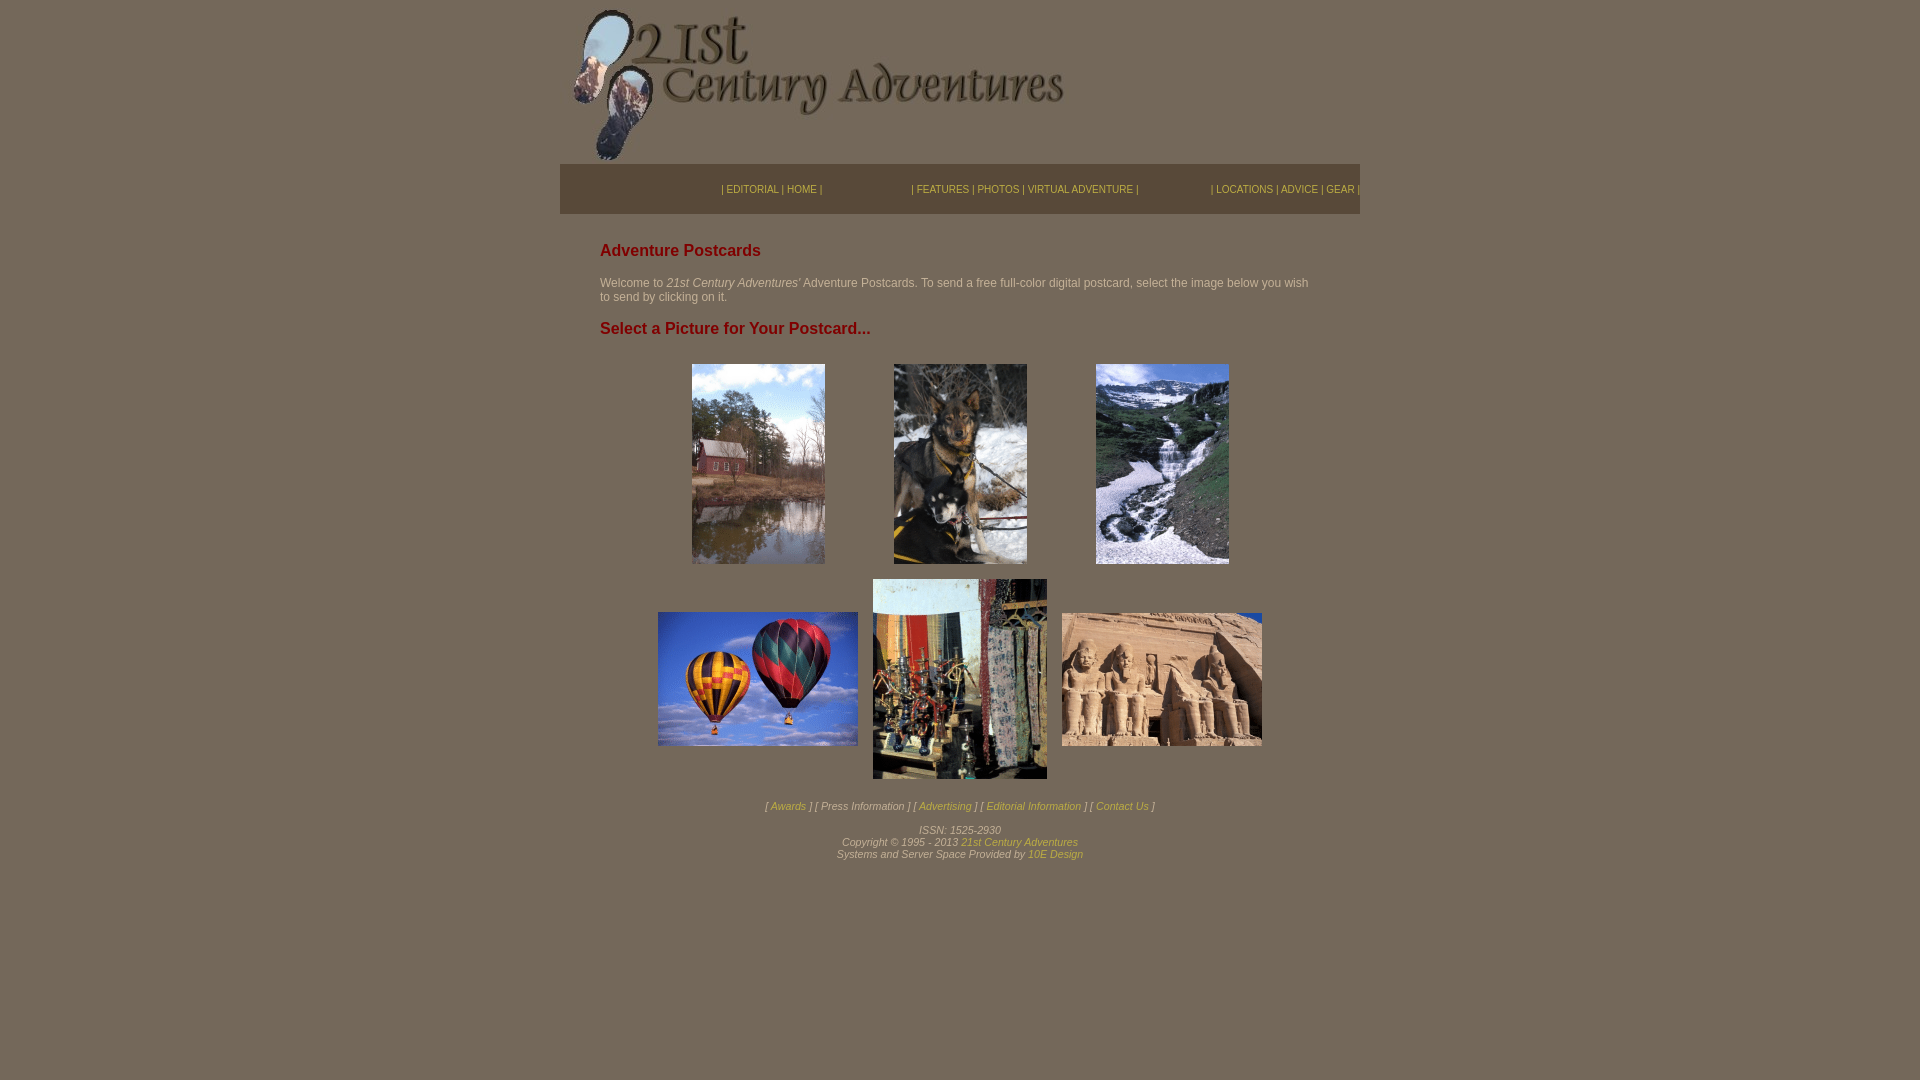 The image size is (1920, 1080). Describe the element at coordinates (1244, 190) in the screenshot. I see `LOCATIONS` at that location.